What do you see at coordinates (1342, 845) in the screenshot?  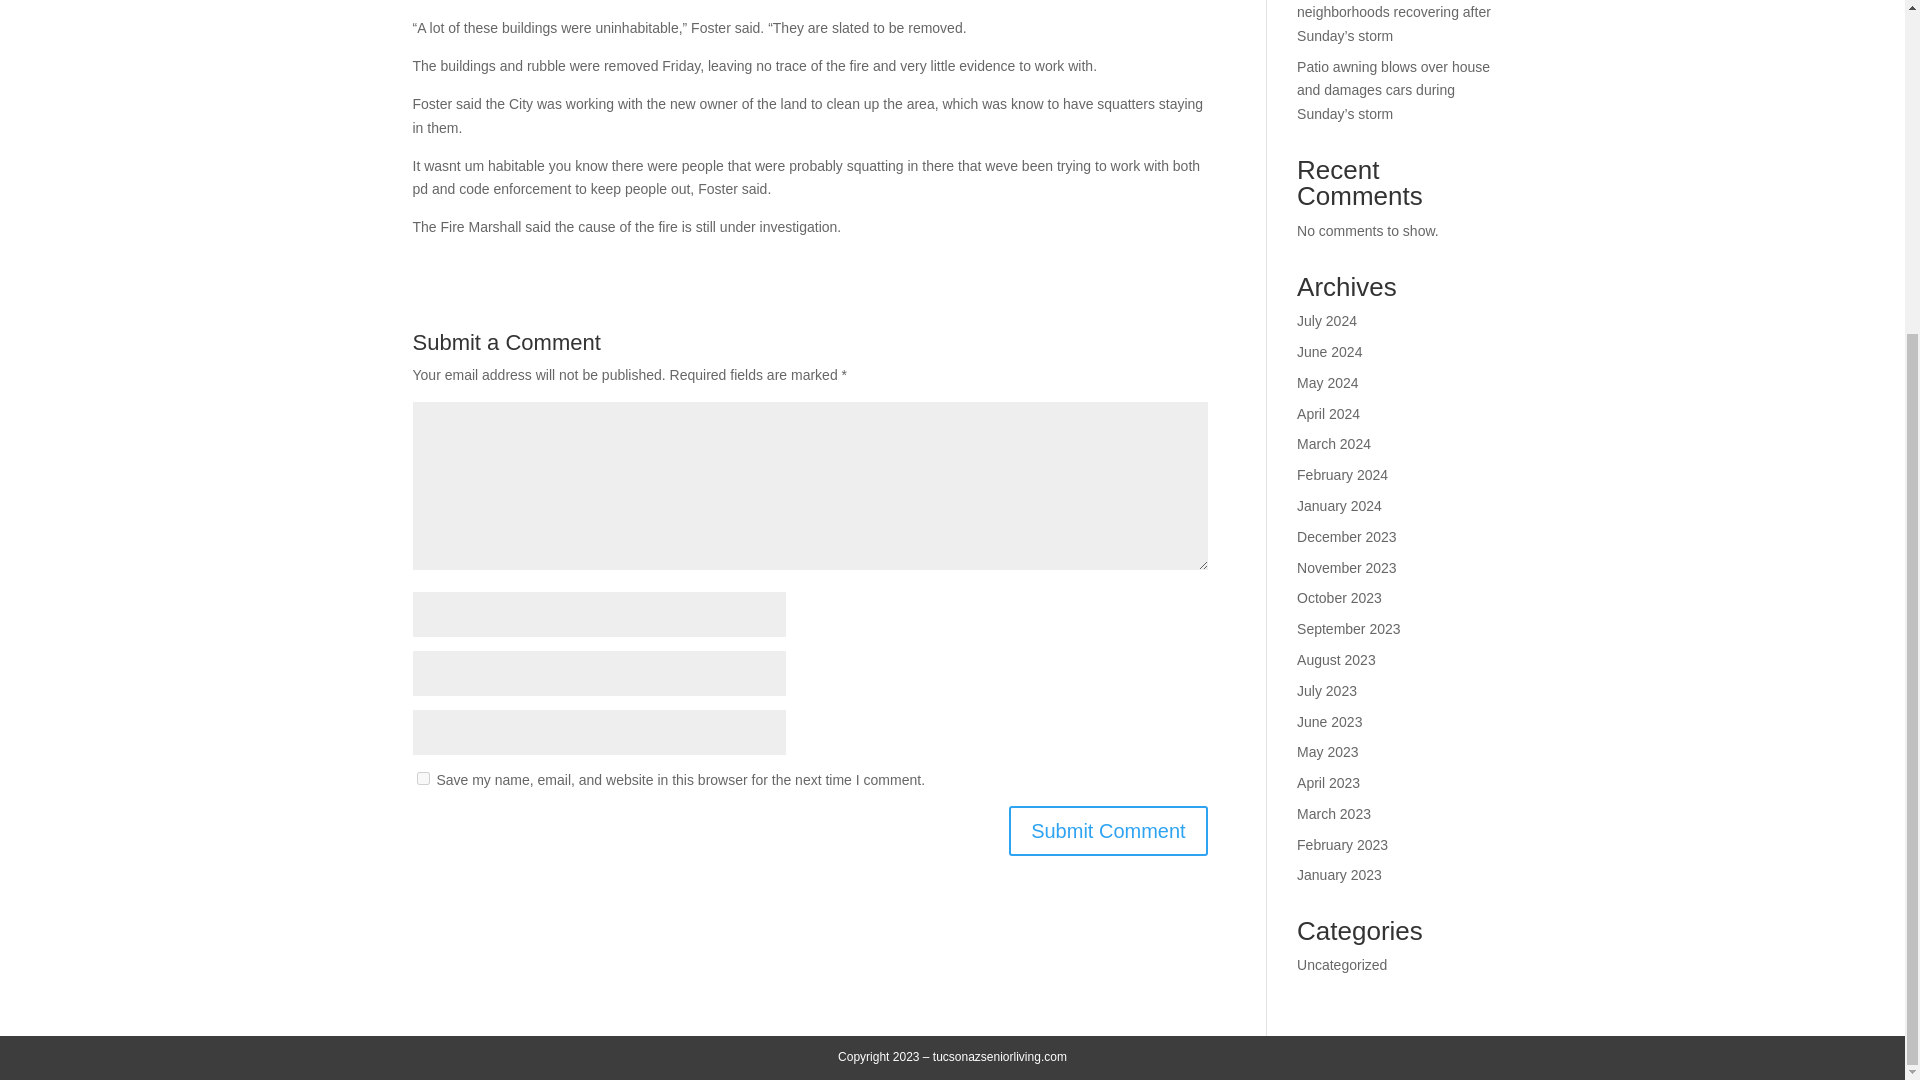 I see `February 2023` at bounding box center [1342, 845].